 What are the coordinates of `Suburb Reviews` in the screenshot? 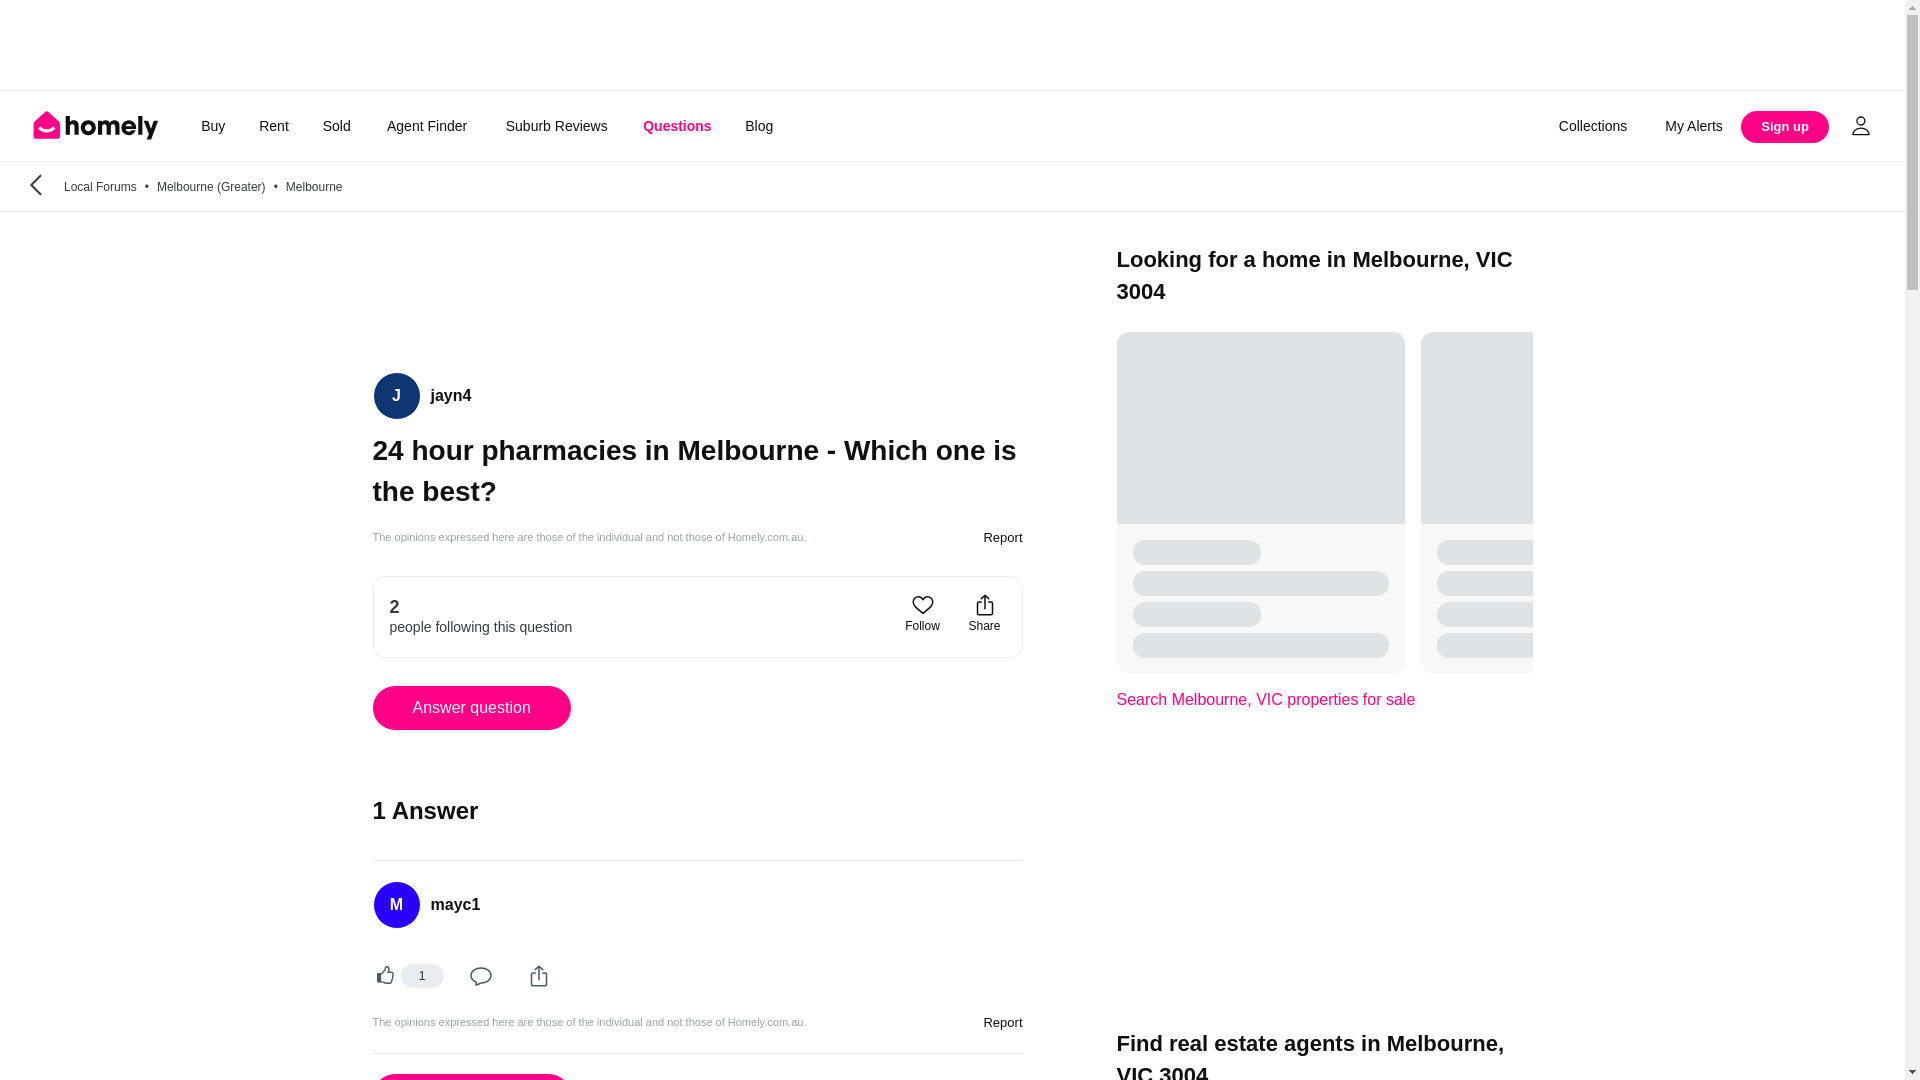 It's located at (556, 126).